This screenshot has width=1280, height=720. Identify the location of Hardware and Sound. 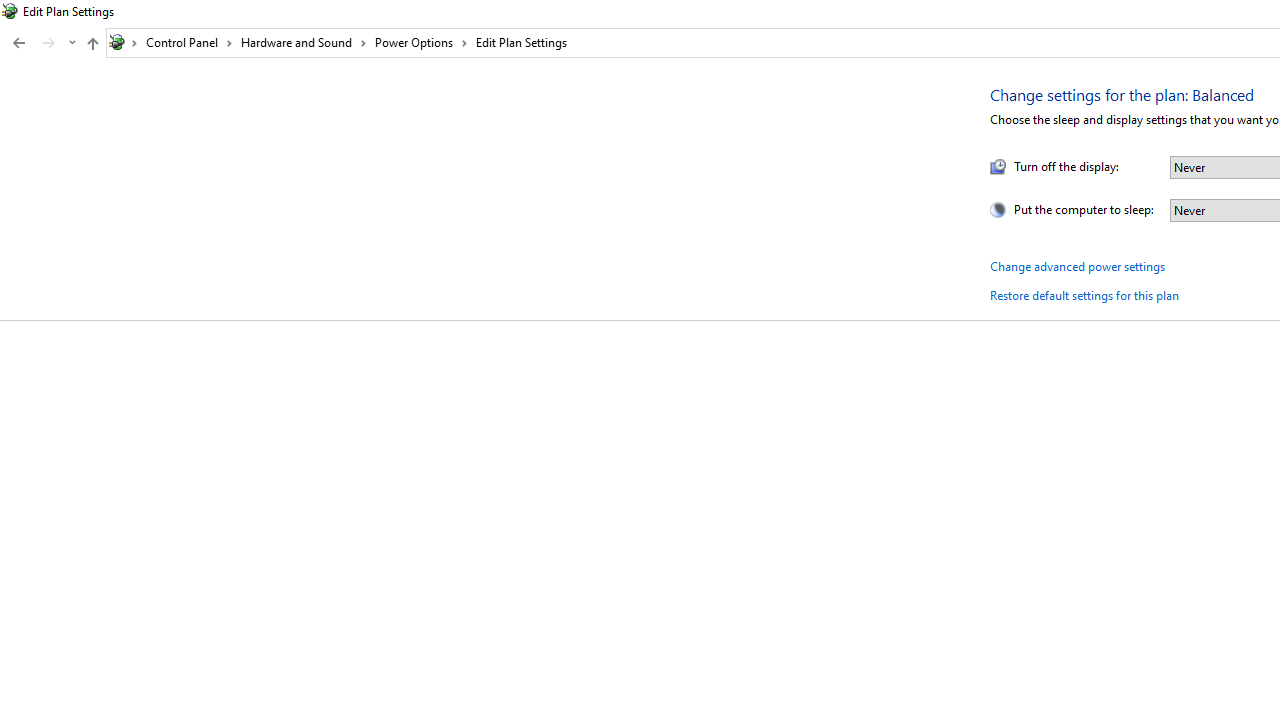
(304, 42).